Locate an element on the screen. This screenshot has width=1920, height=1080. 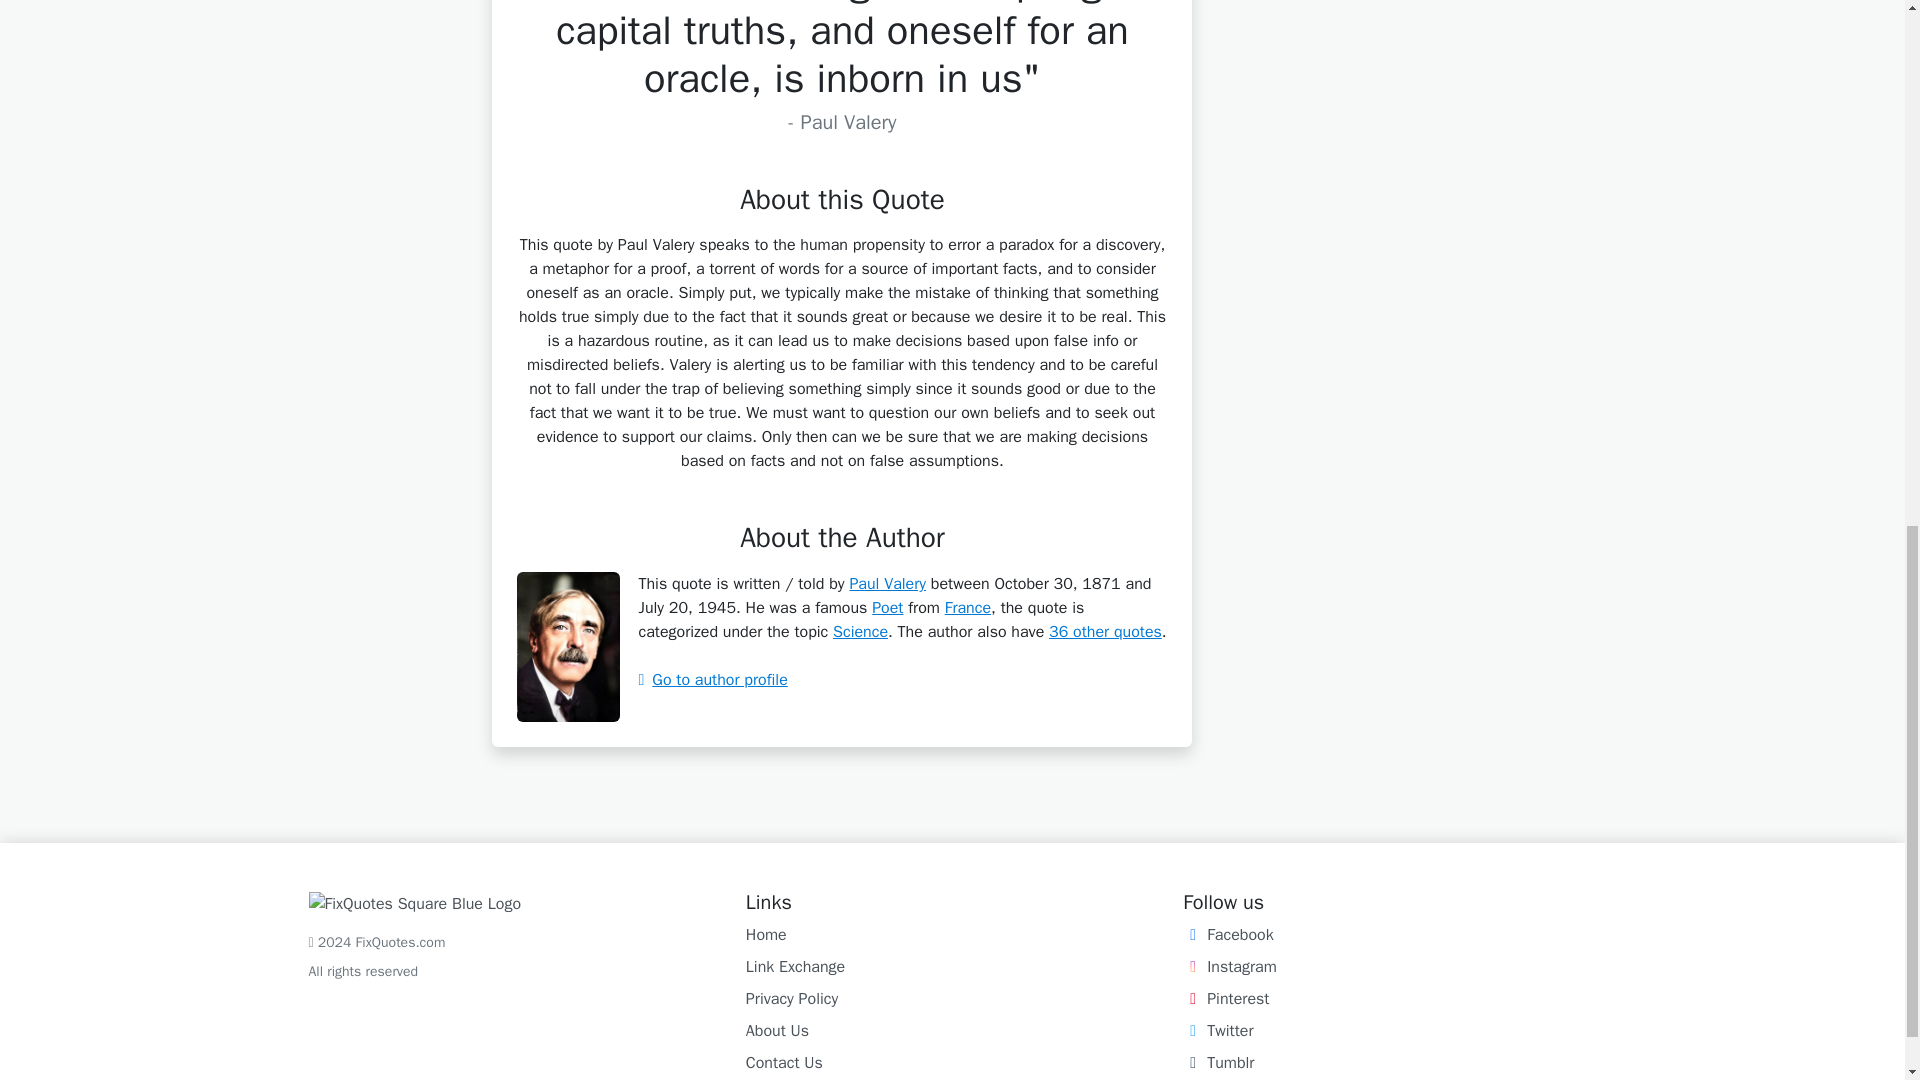
Go to author profile is located at coordinates (712, 680).